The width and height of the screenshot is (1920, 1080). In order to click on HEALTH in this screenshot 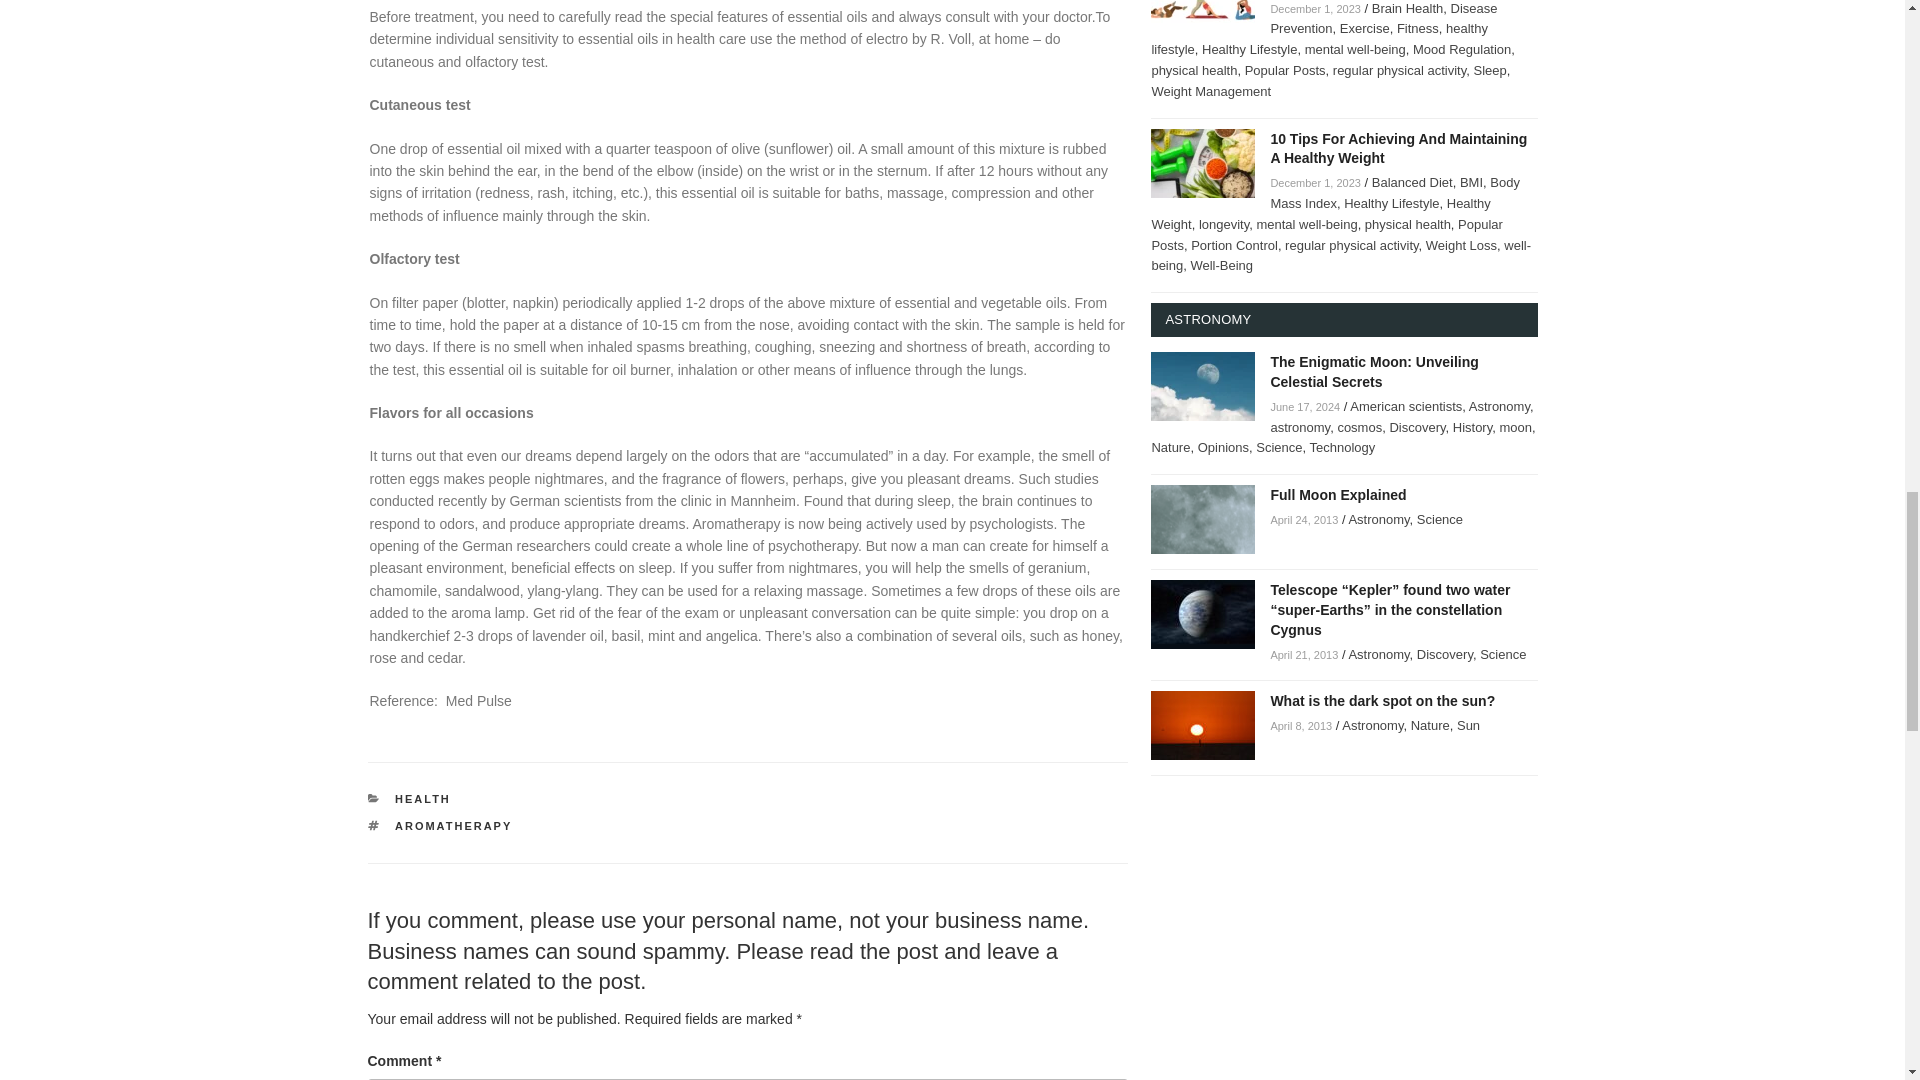, I will do `click(423, 798)`.